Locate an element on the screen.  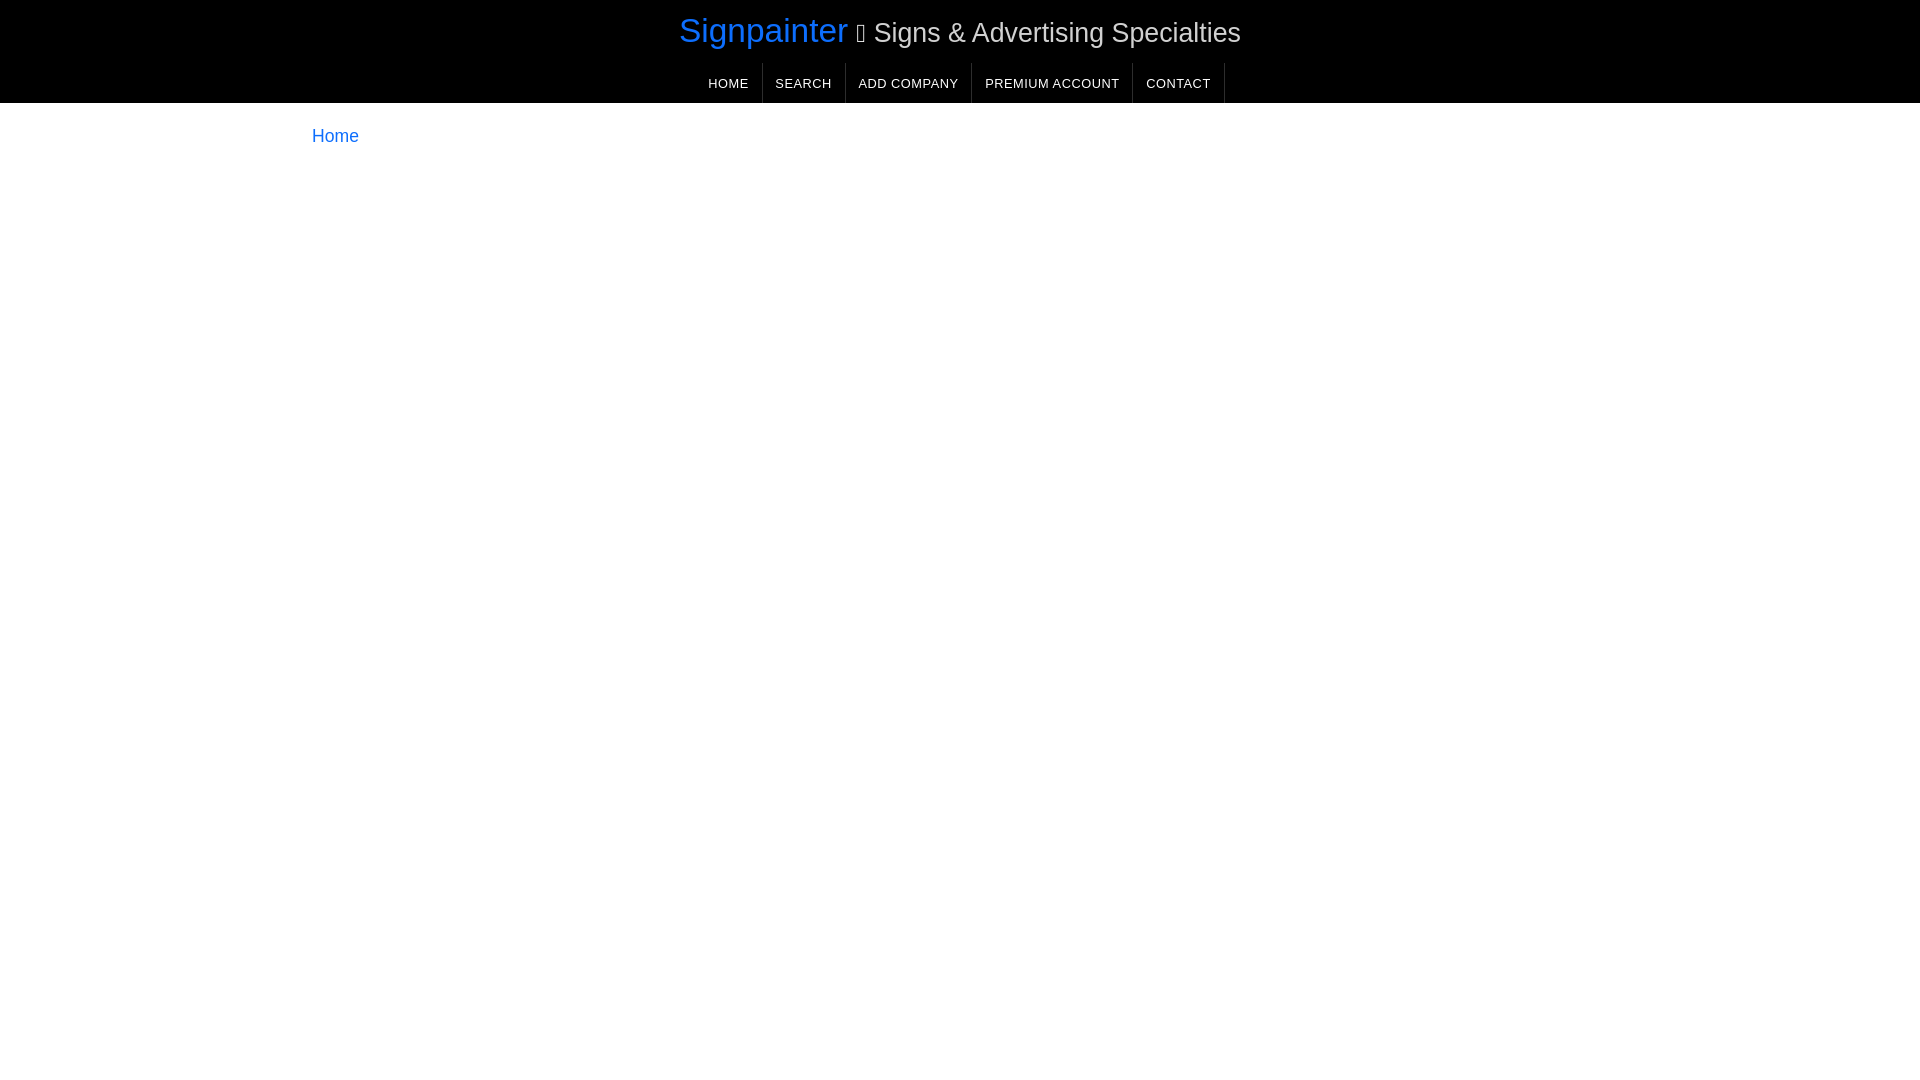
SEARCH is located at coordinates (803, 82).